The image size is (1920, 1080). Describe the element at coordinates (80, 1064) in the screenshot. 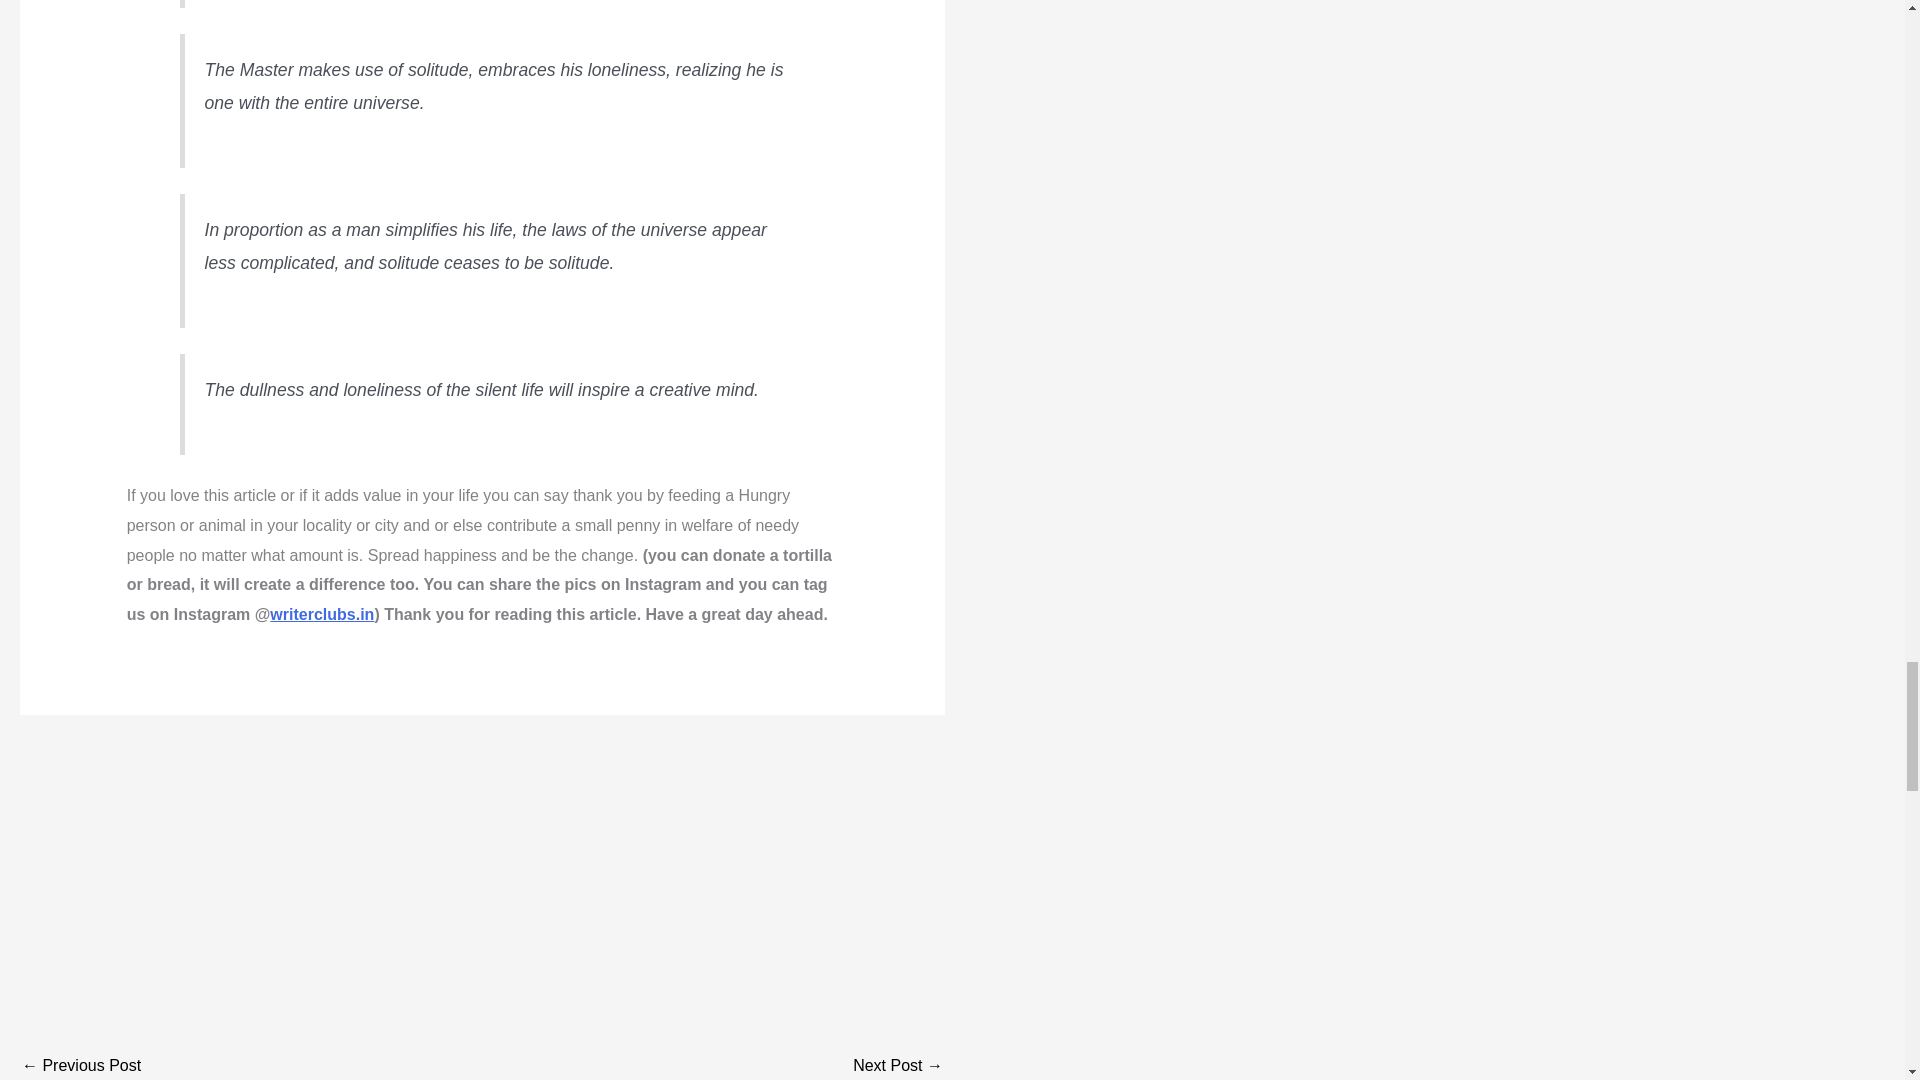

I see `33 Small steps quotes to make the big impact in life` at that location.